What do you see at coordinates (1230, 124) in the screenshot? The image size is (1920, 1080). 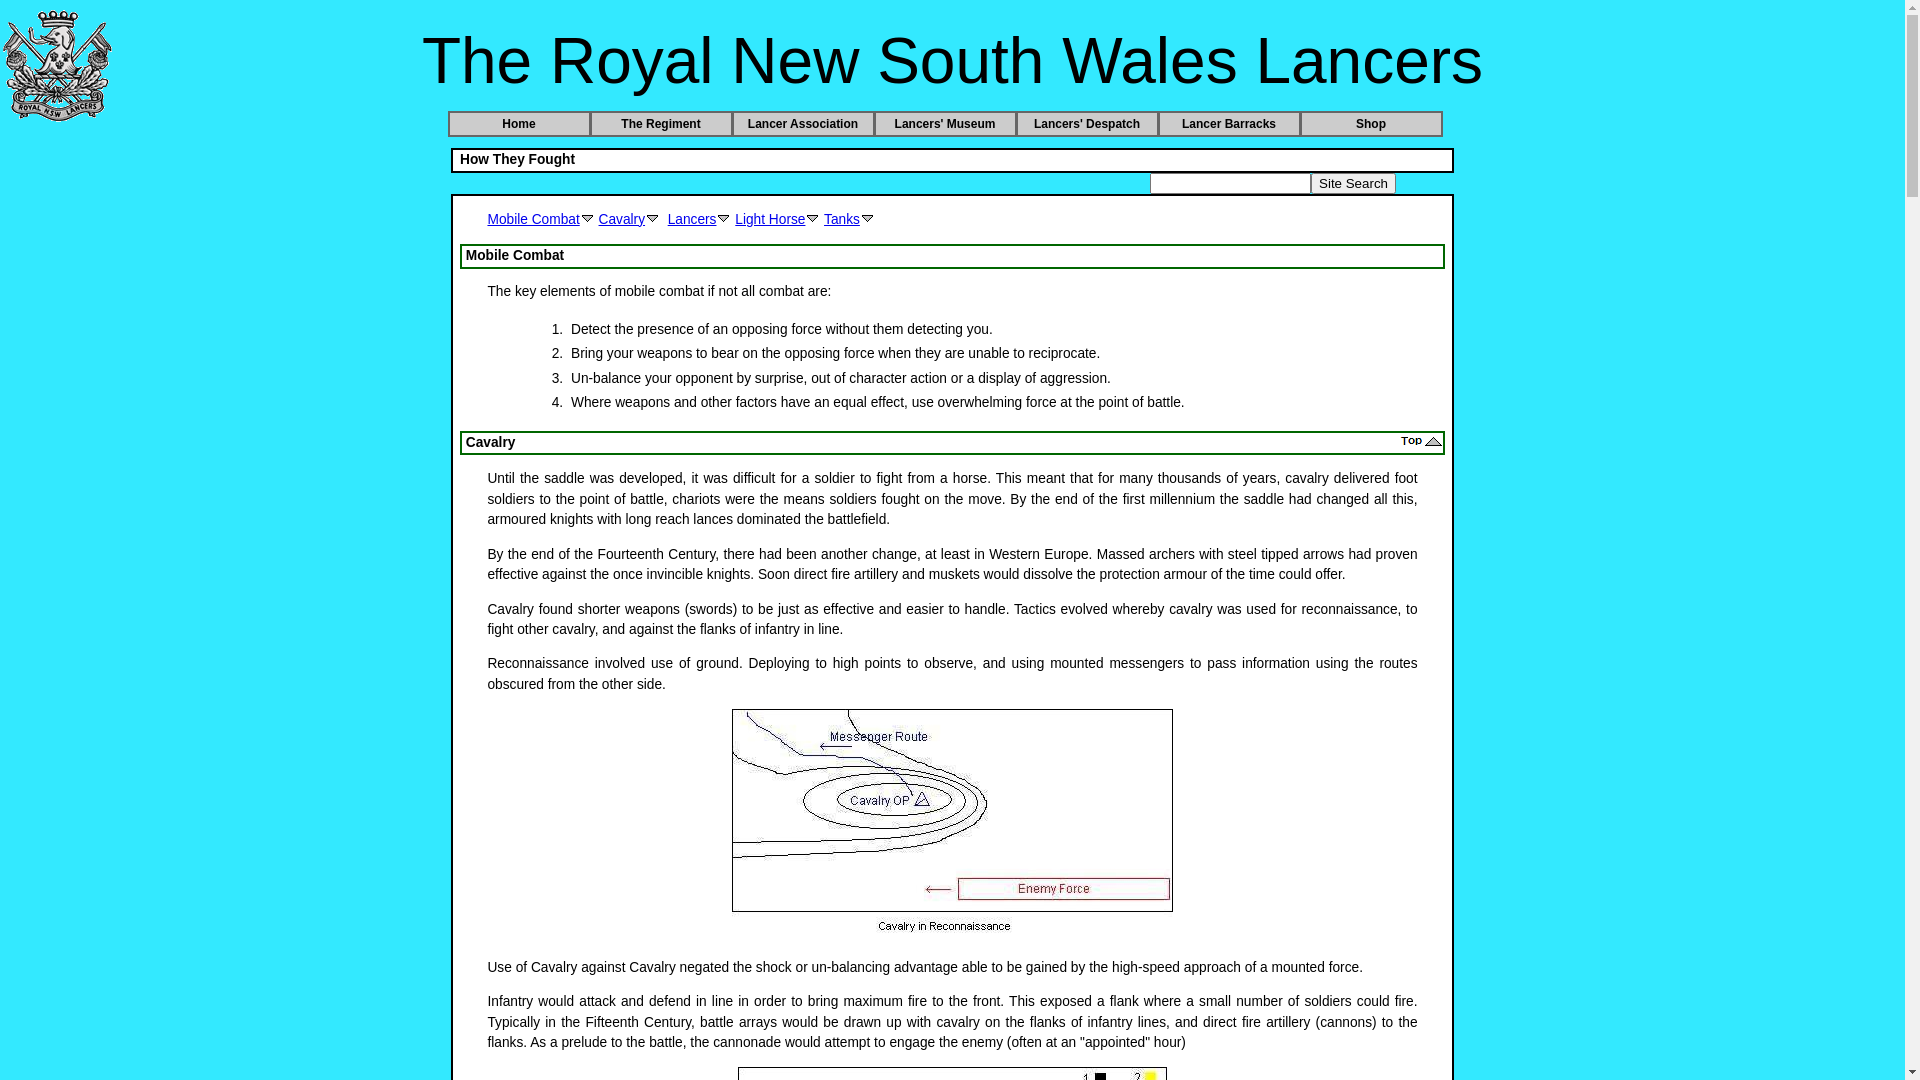 I see `Lancer Barracks` at bounding box center [1230, 124].